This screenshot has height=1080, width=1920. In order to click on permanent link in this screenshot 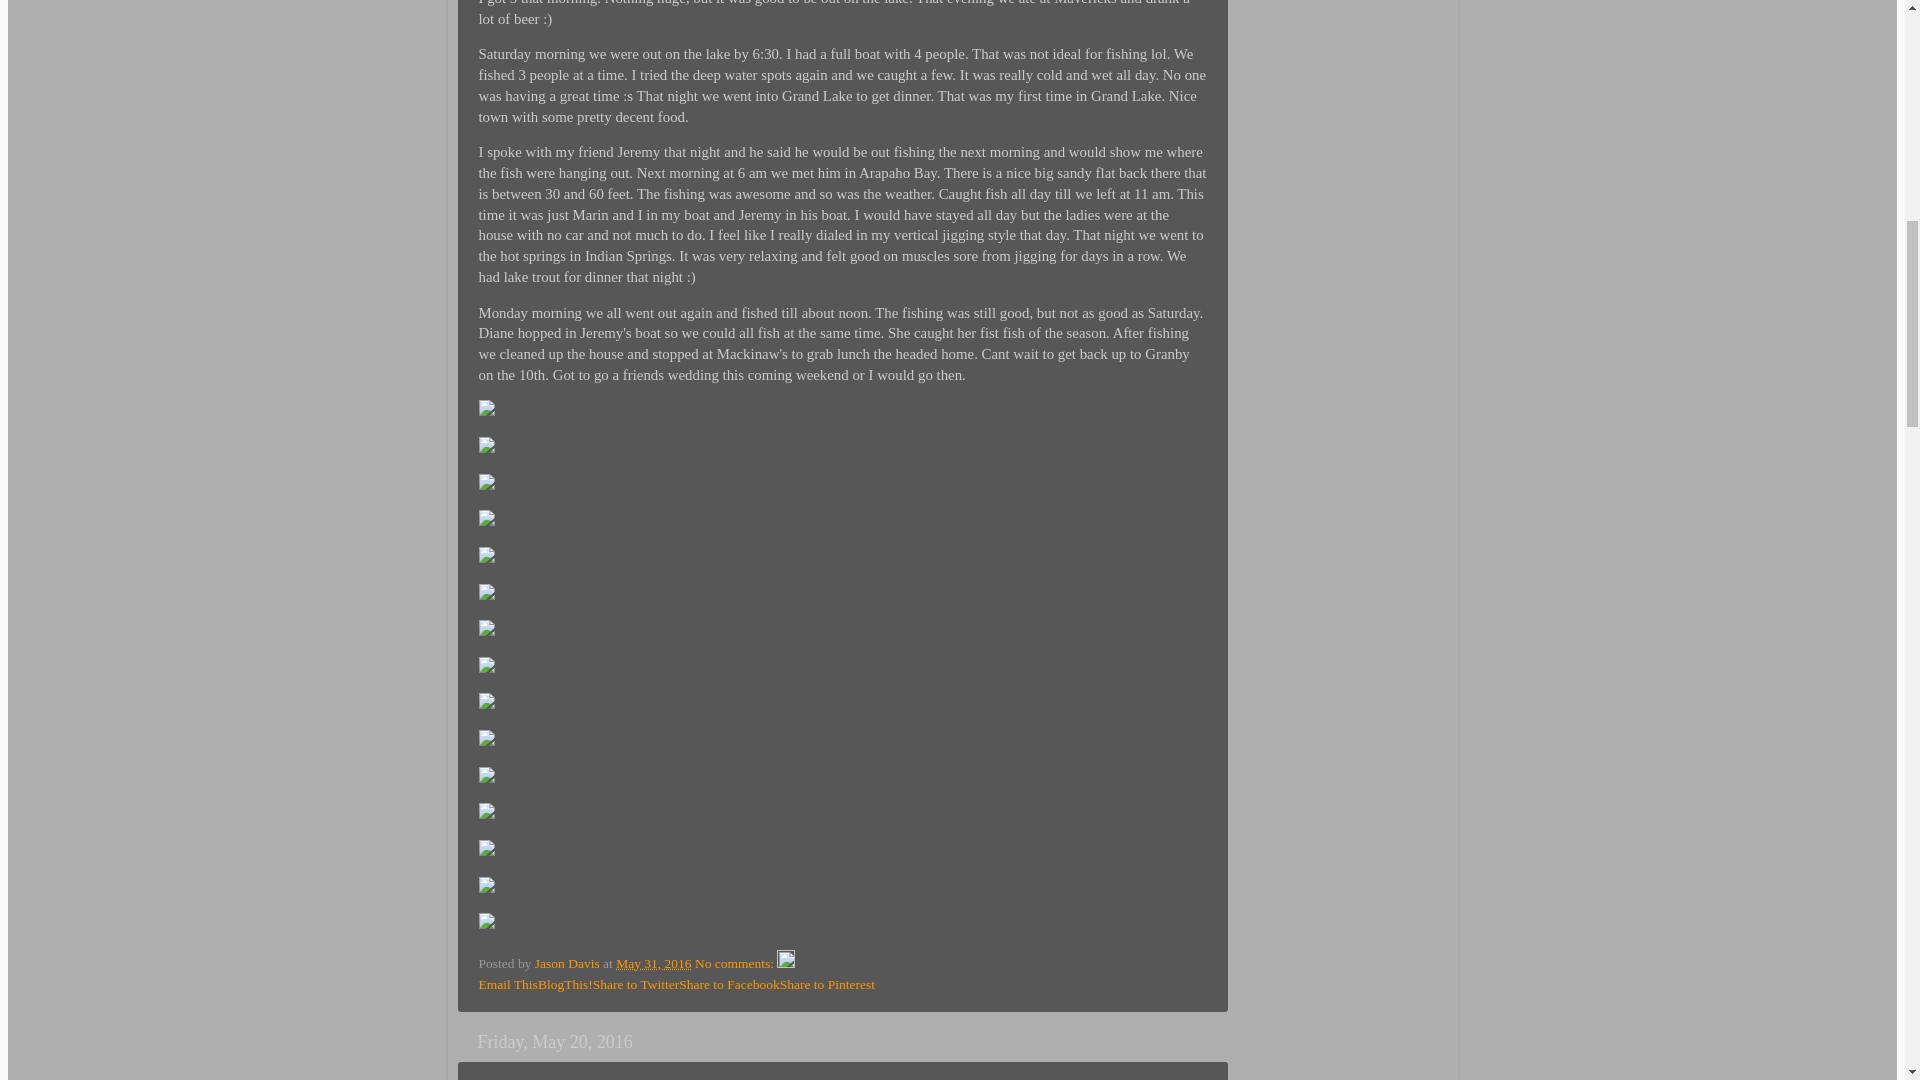, I will do `click(654, 962)`.